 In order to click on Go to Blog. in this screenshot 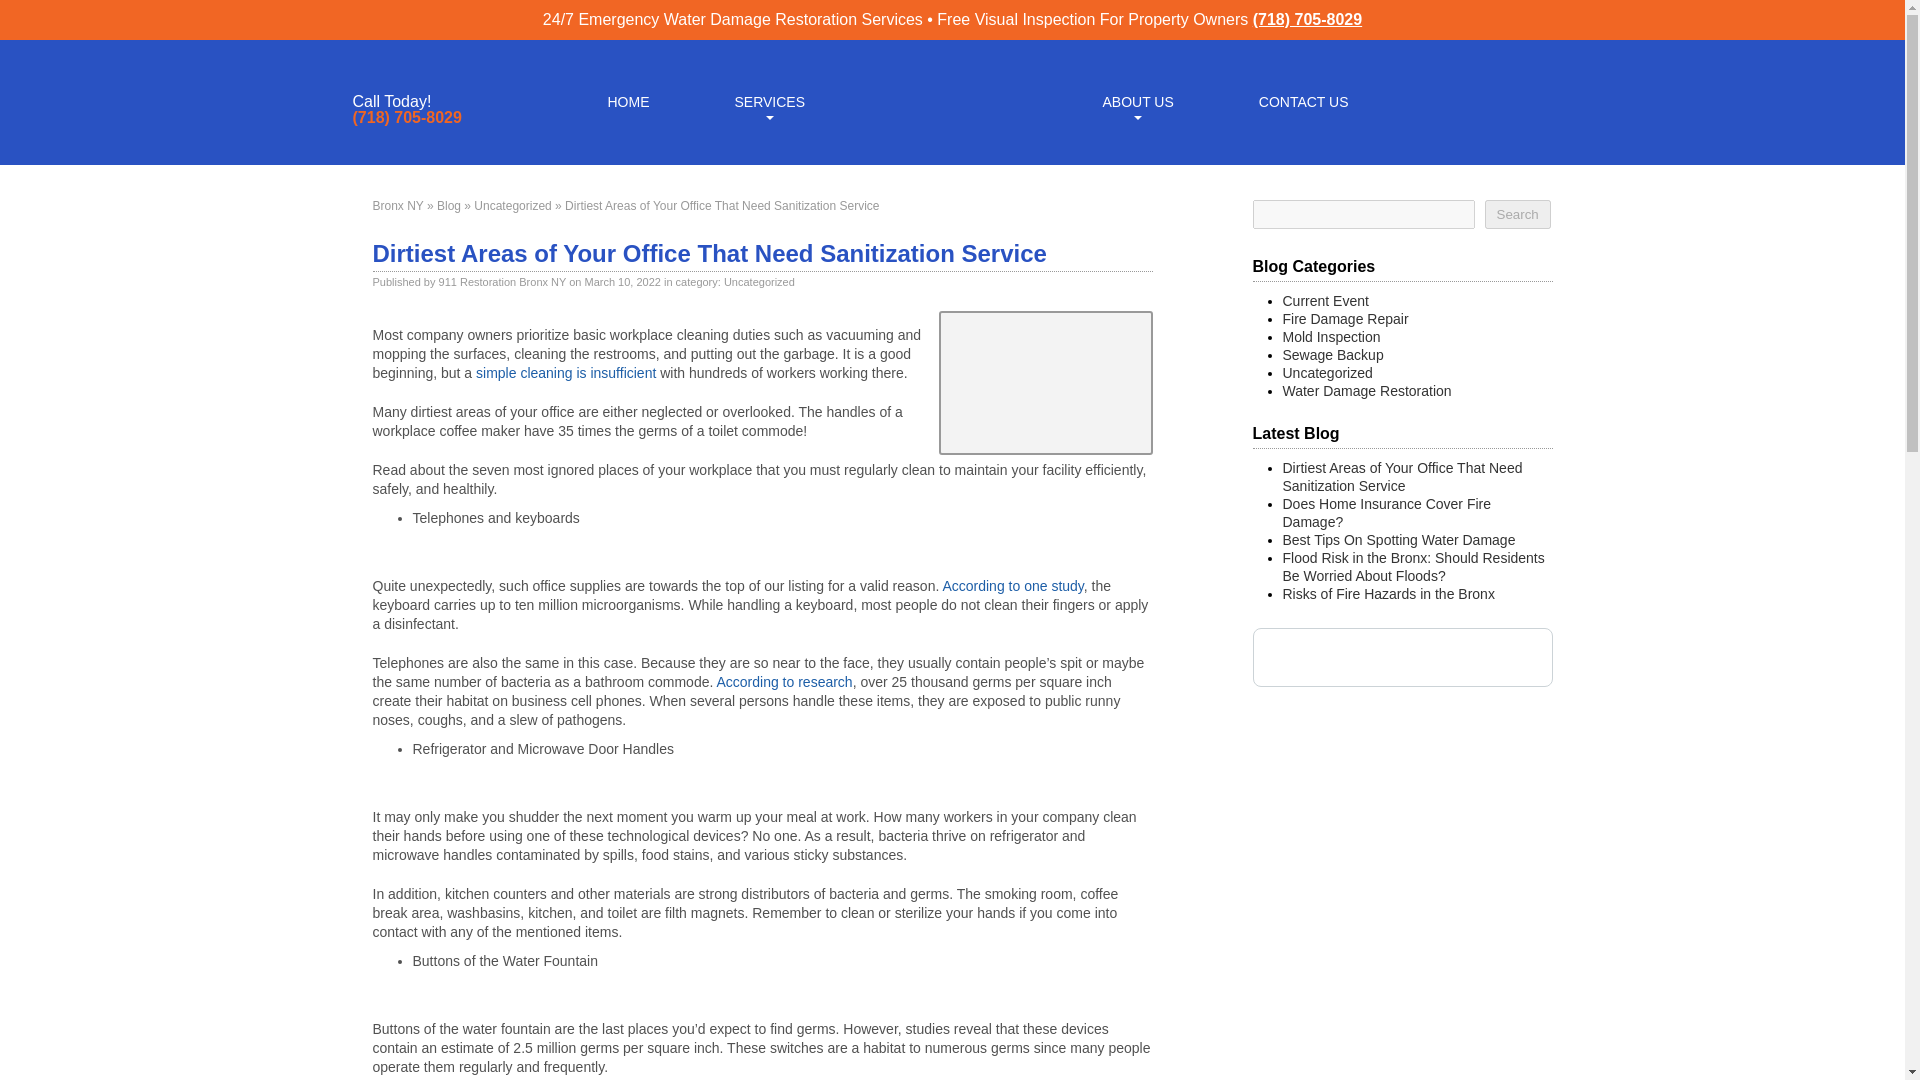, I will do `click(448, 205)`.